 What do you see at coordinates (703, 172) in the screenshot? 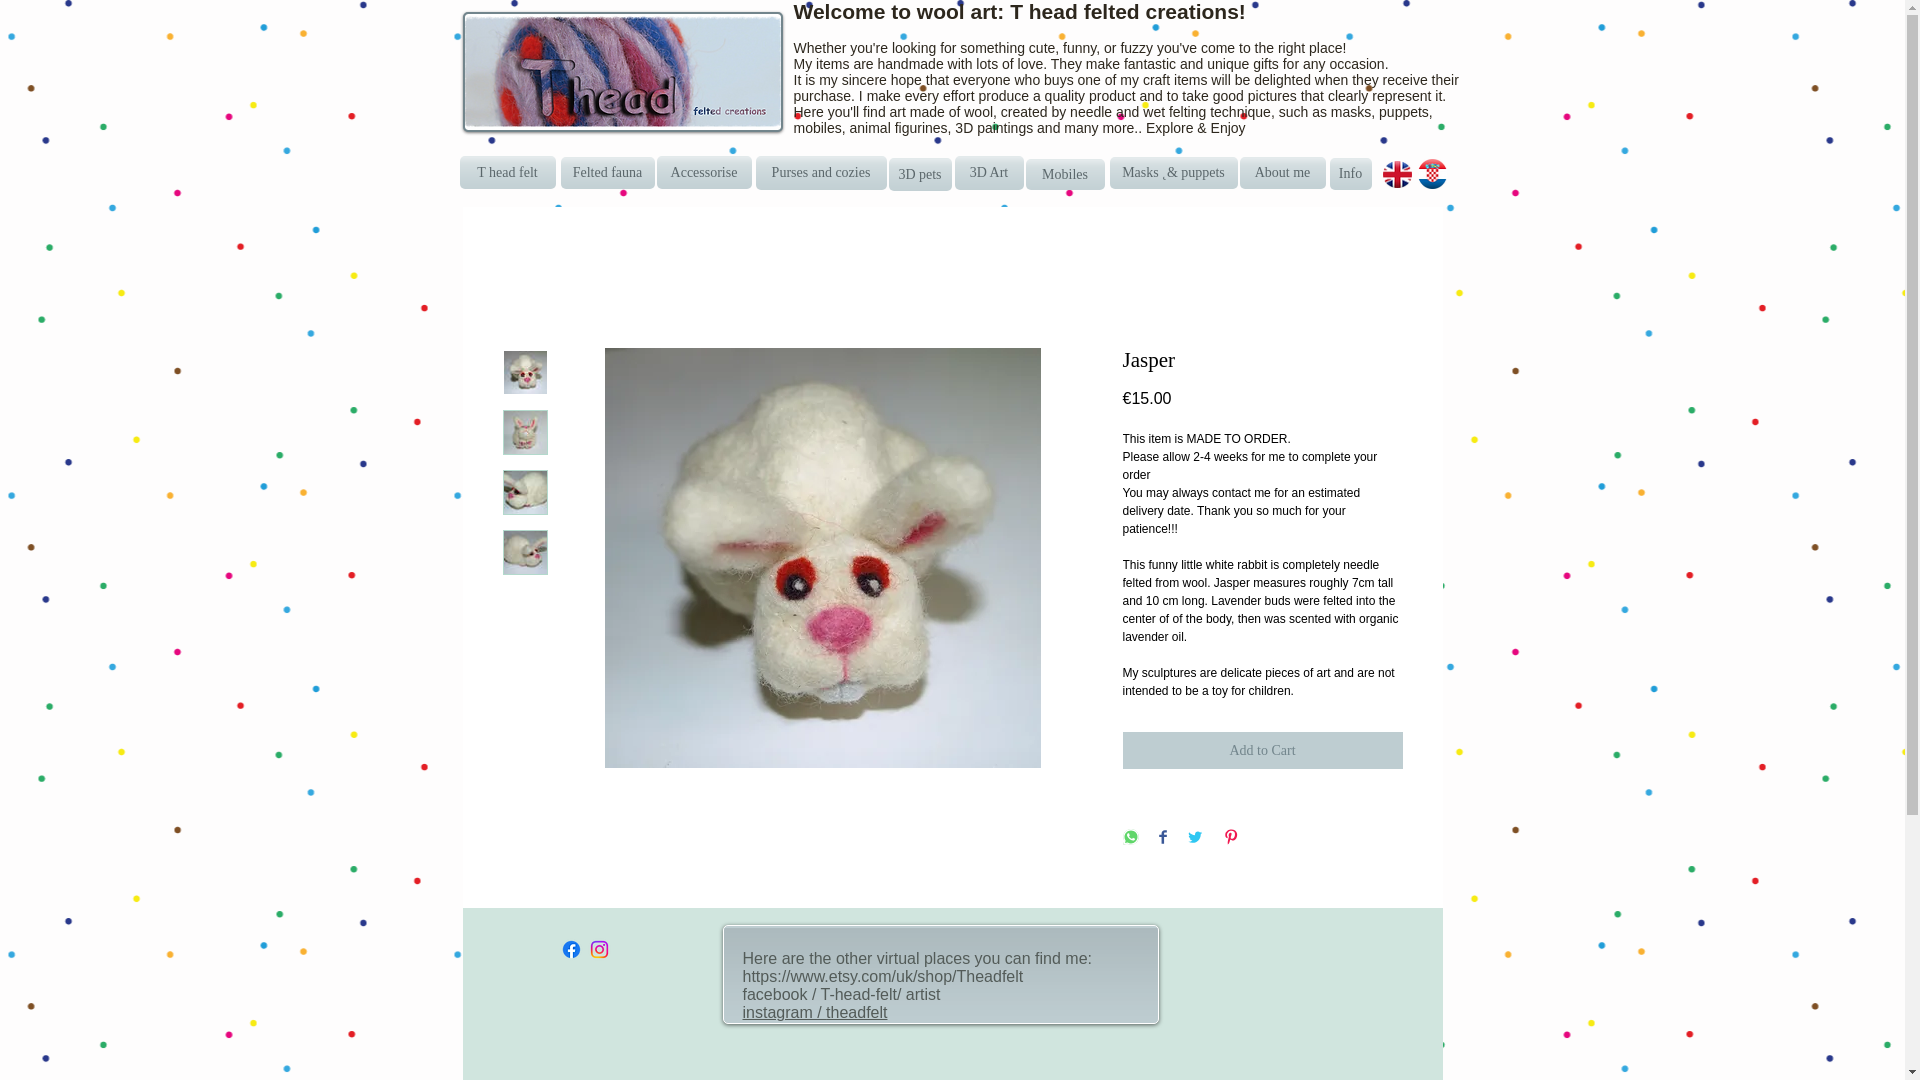
I see `Accessorise` at bounding box center [703, 172].